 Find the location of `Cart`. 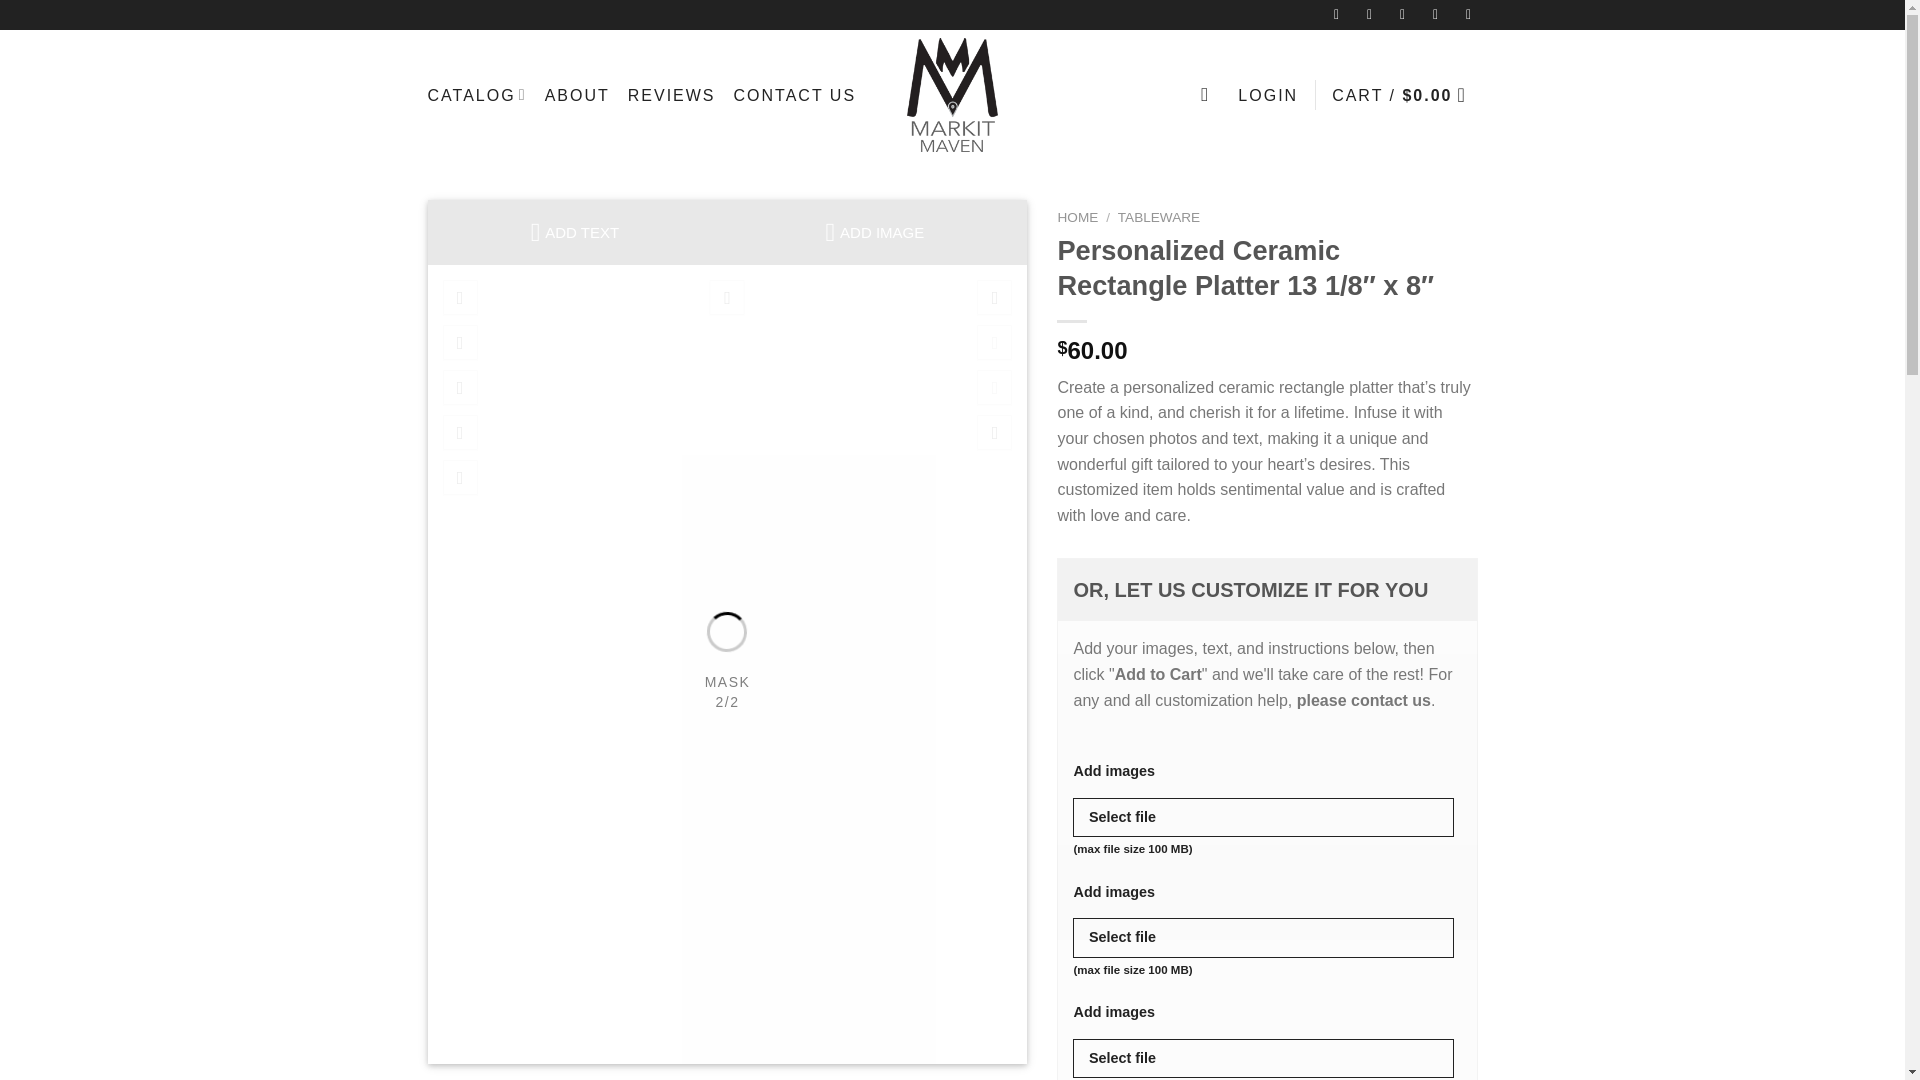

Cart is located at coordinates (1404, 94).